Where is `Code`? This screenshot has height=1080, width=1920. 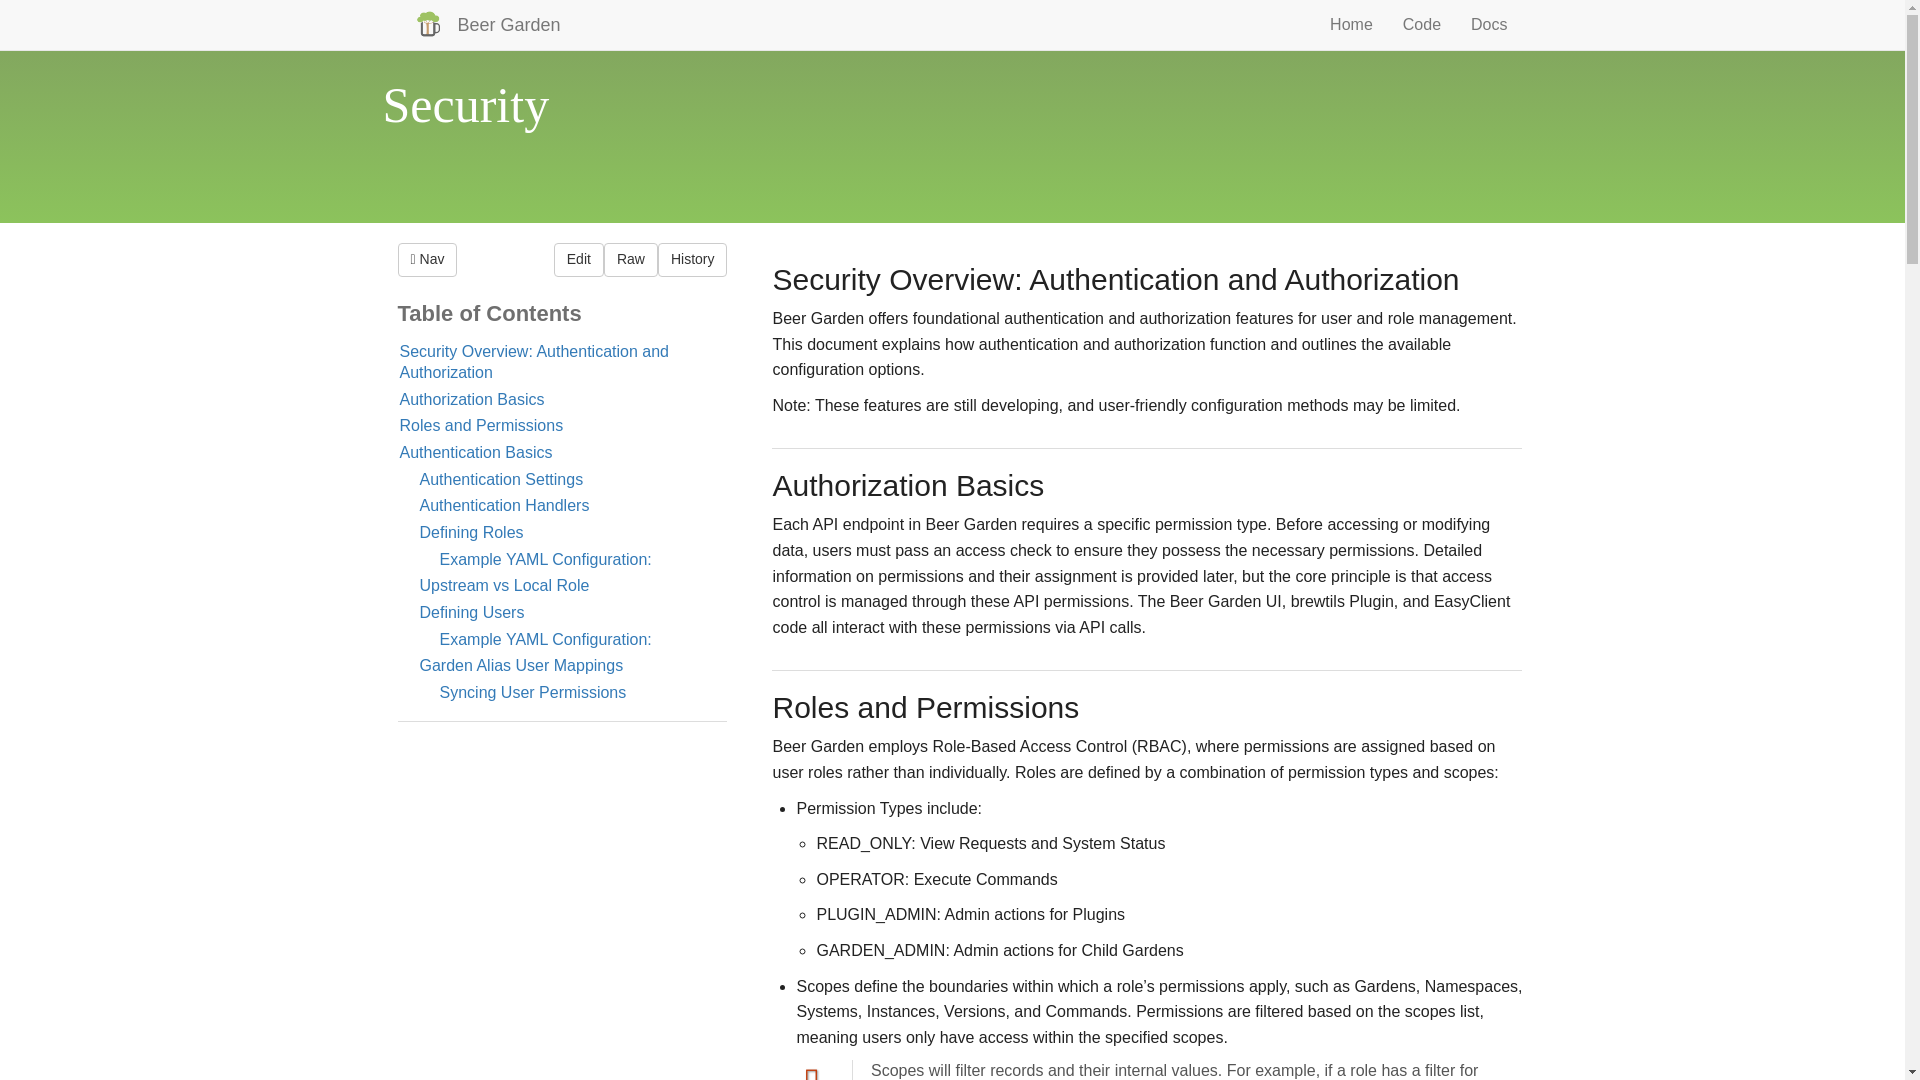
Code is located at coordinates (1422, 24).